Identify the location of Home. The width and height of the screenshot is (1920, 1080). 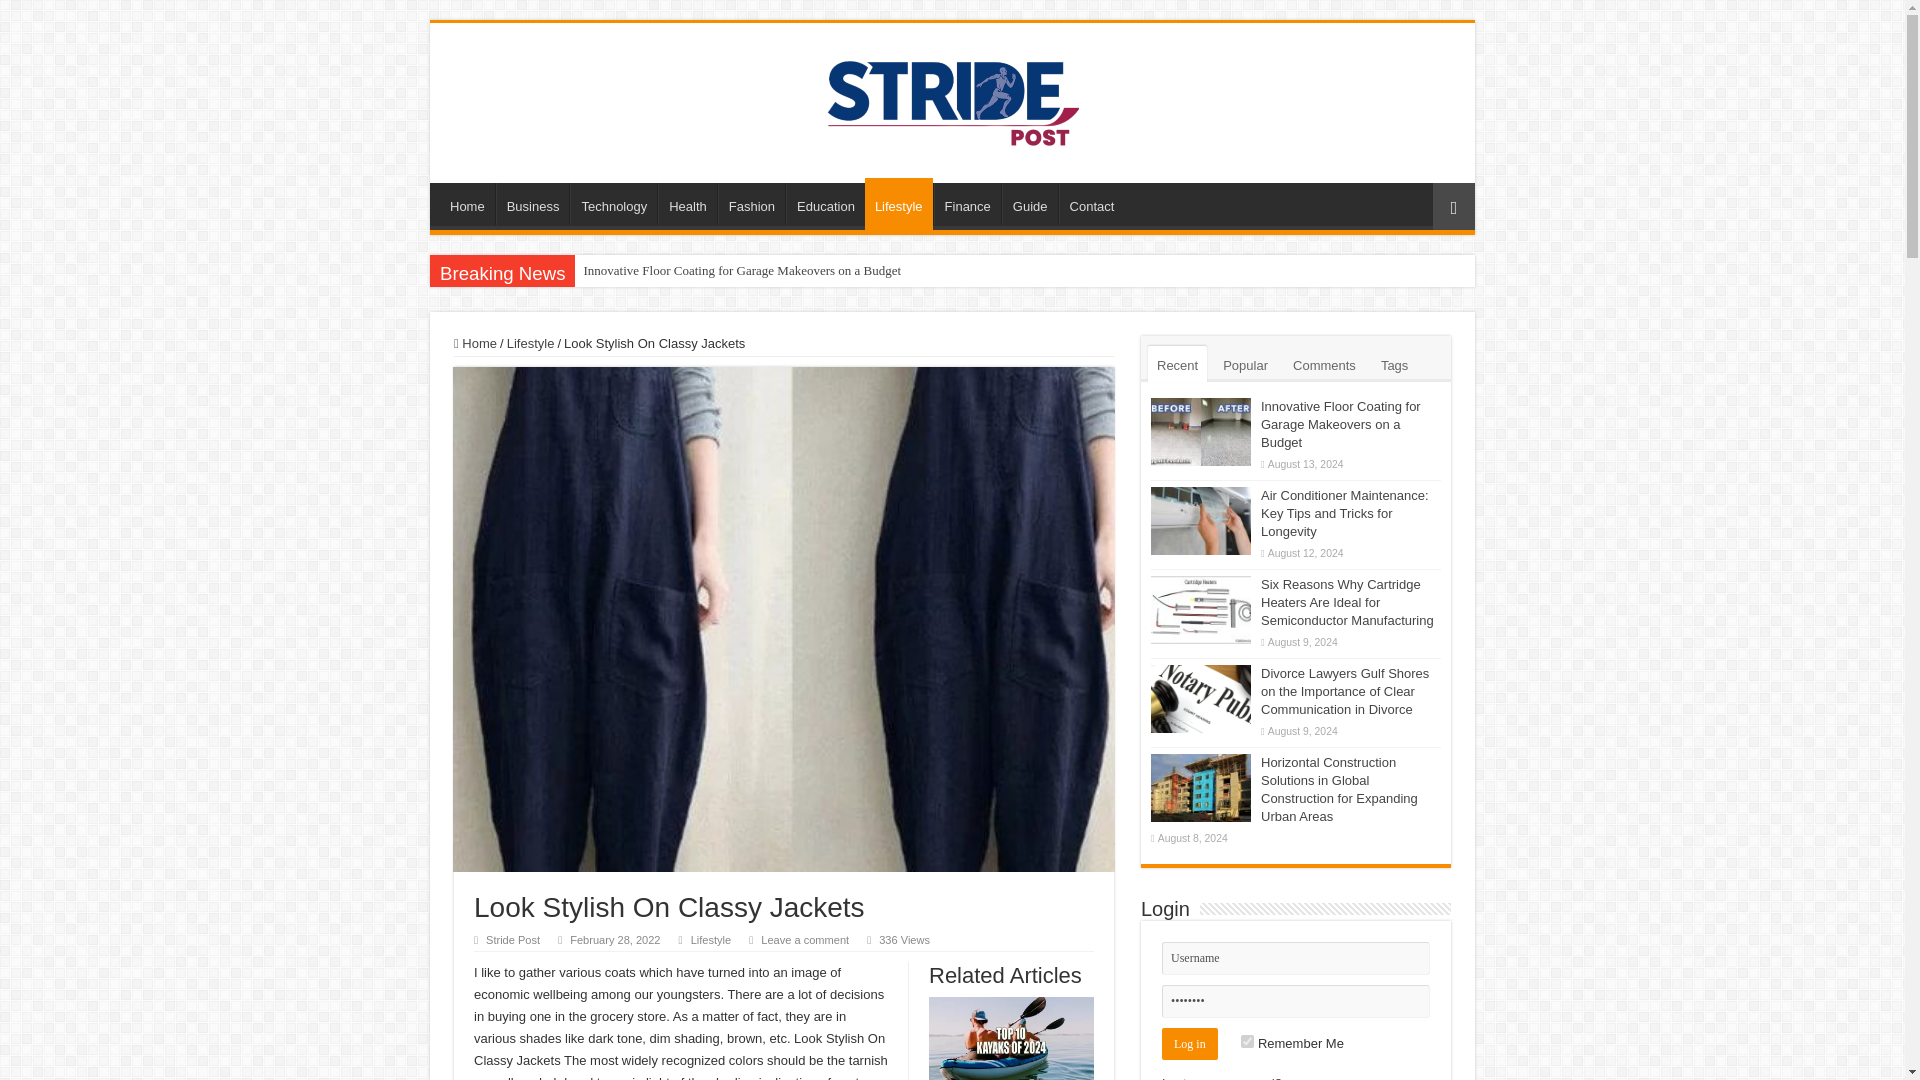
(467, 203).